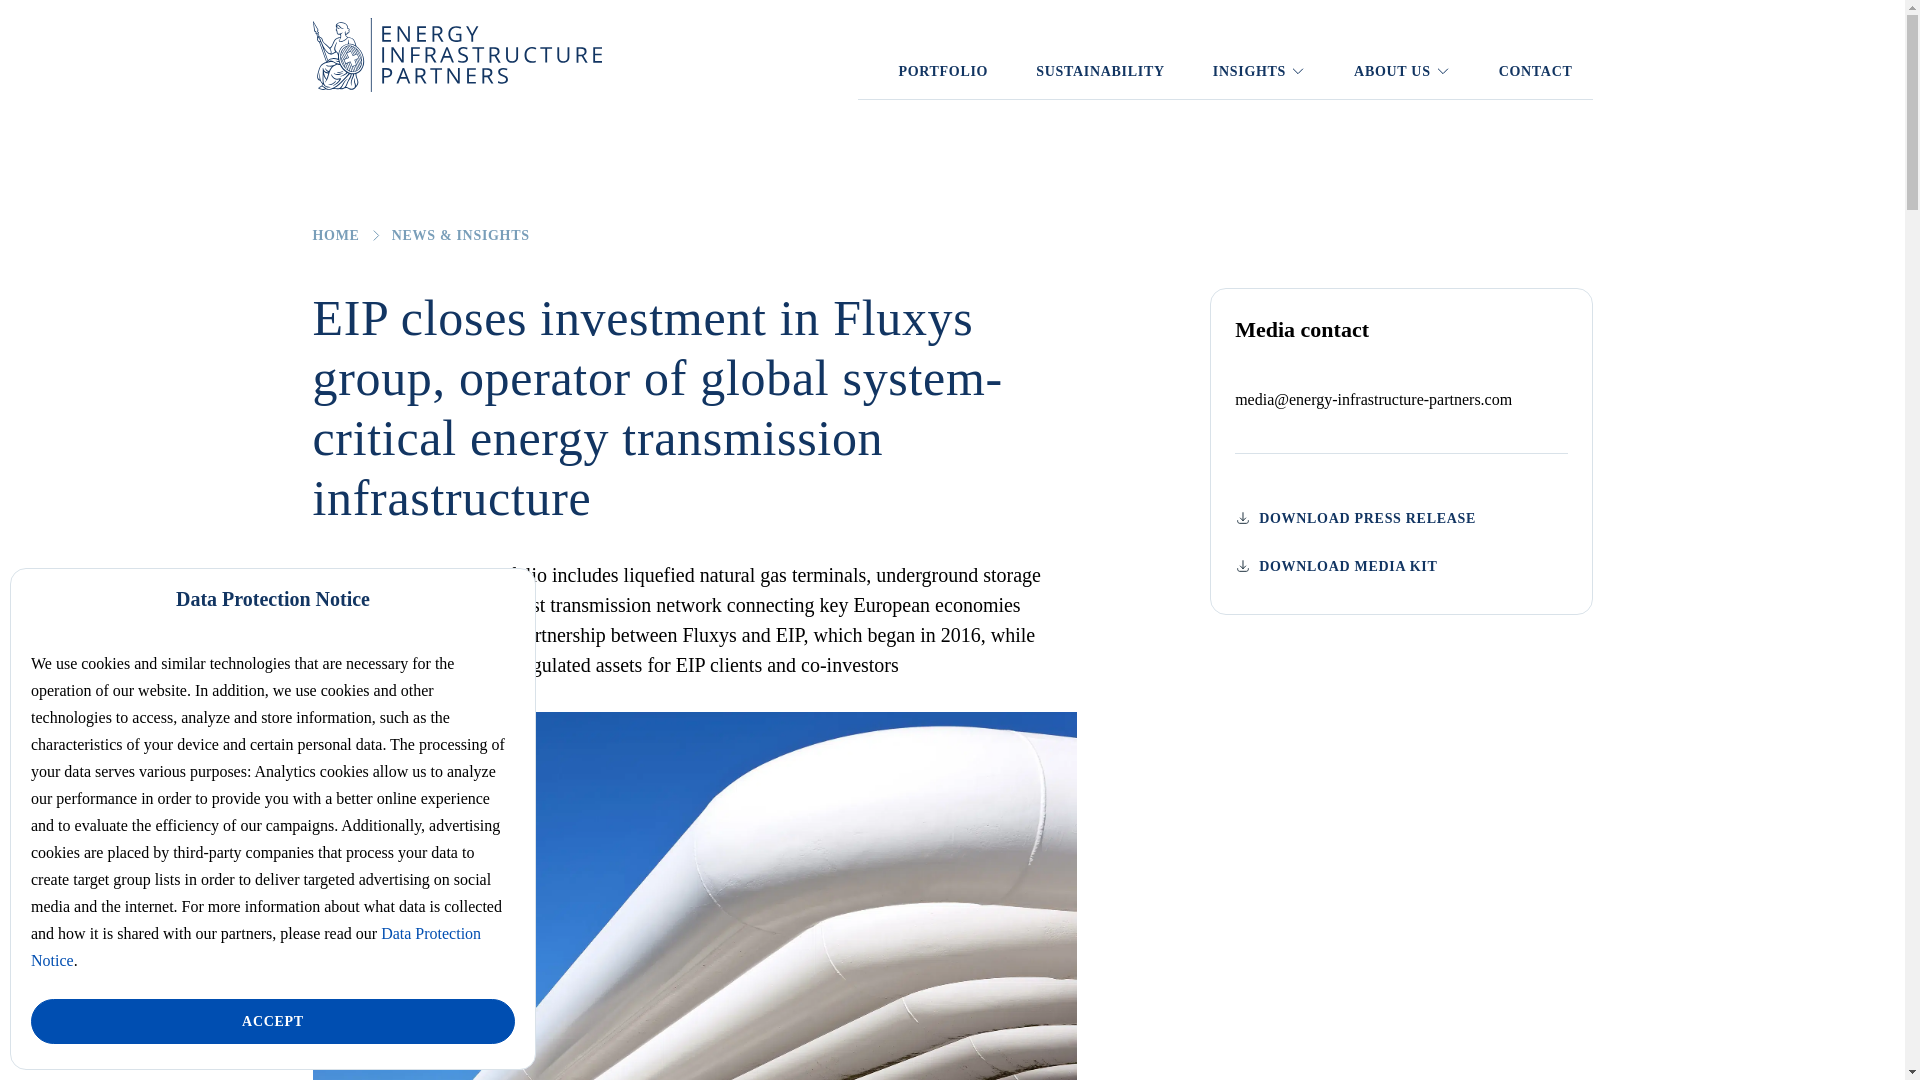 The height and width of the screenshot is (1080, 1920). Describe the element at coordinates (1355, 518) in the screenshot. I see `DOWNLOAD PRESS RELEASE` at that location.